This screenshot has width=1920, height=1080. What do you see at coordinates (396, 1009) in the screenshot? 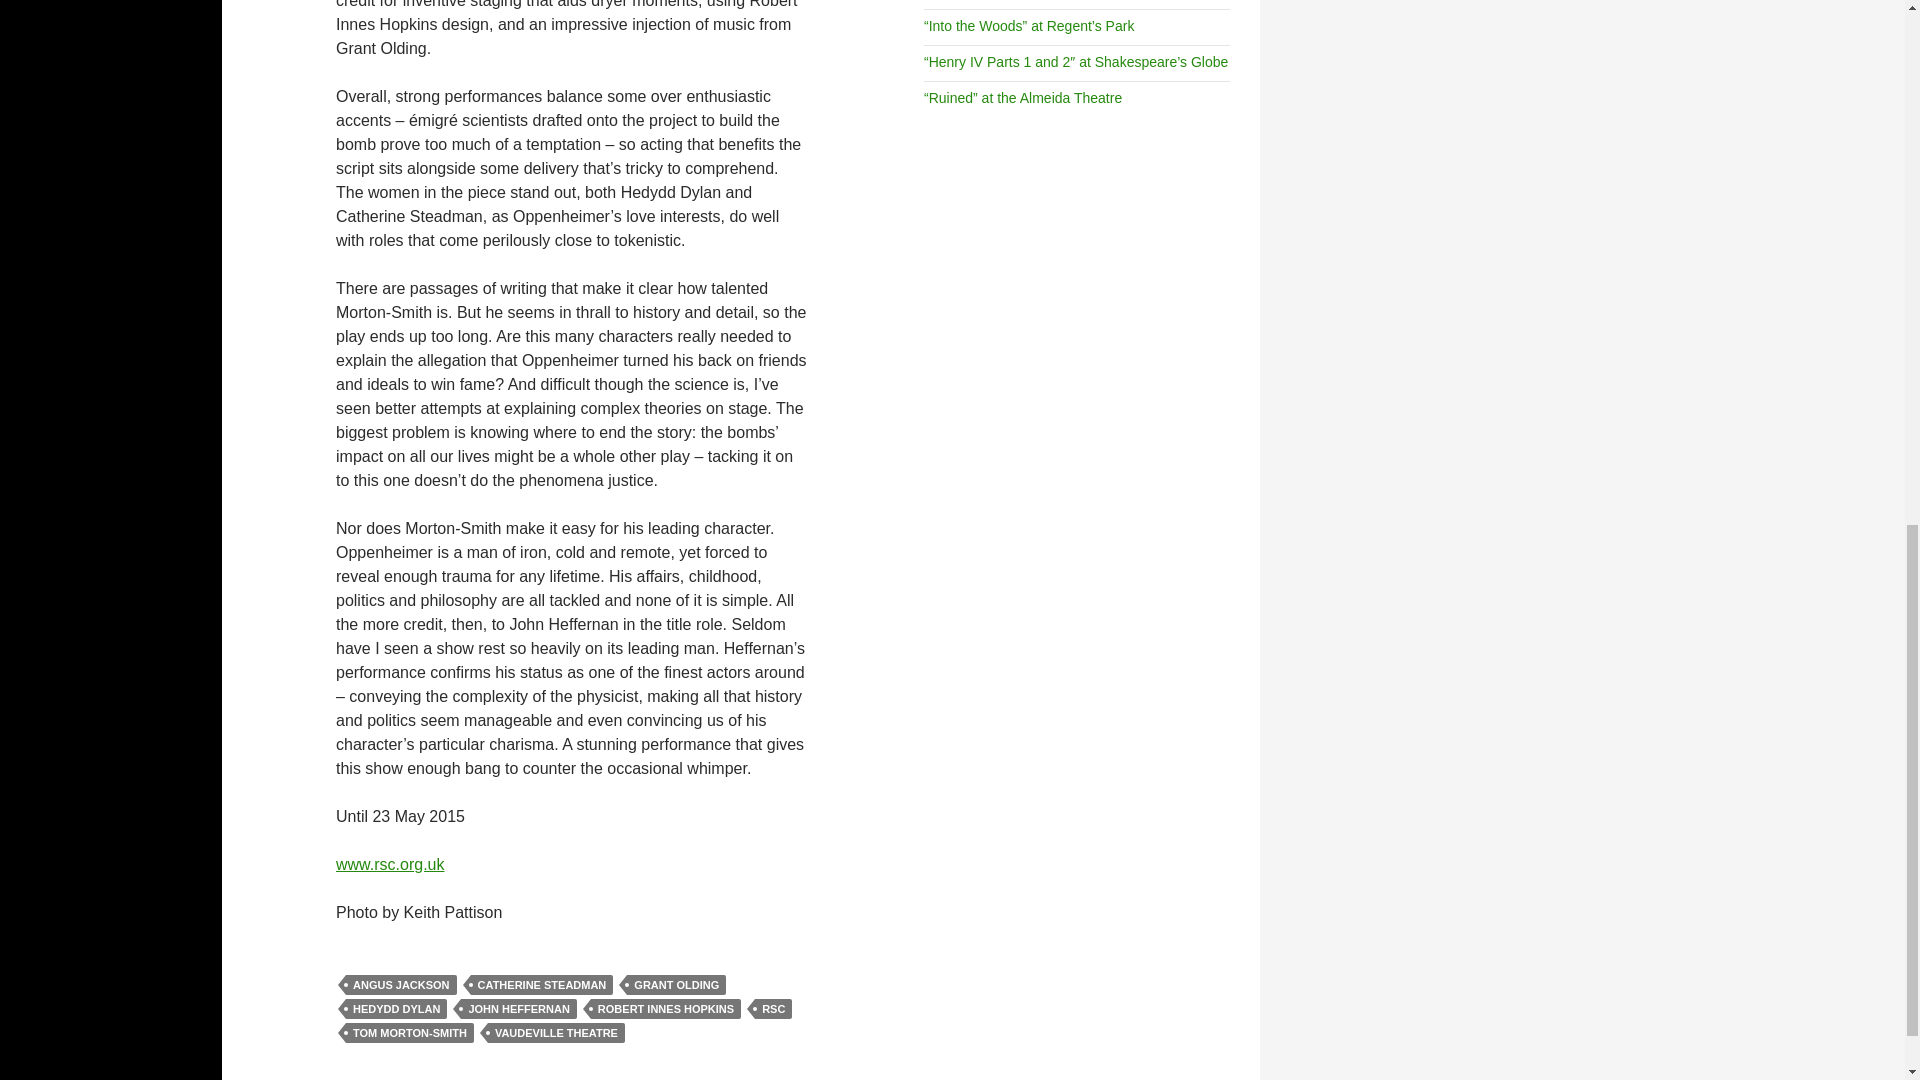
I see `HEDYDD DYLAN` at bounding box center [396, 1009].